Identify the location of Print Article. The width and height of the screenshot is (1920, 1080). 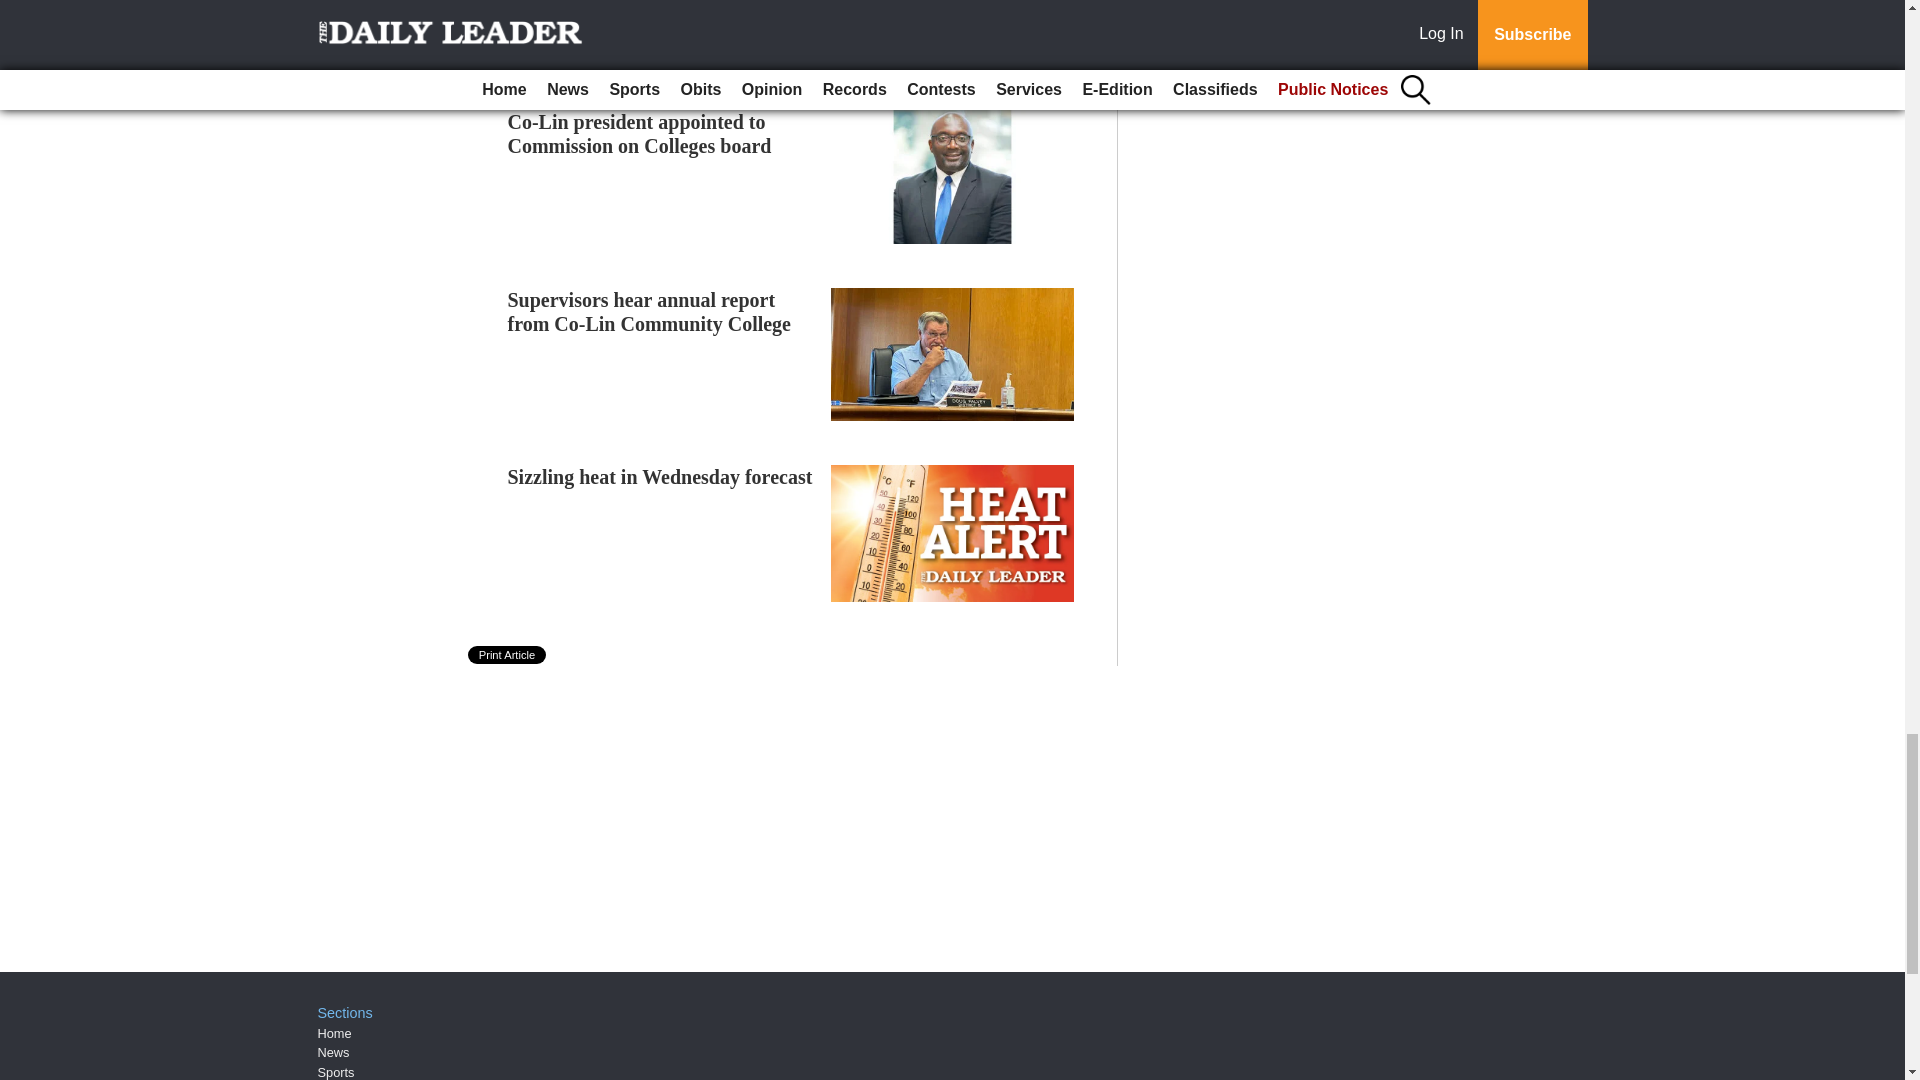
(508, 654).